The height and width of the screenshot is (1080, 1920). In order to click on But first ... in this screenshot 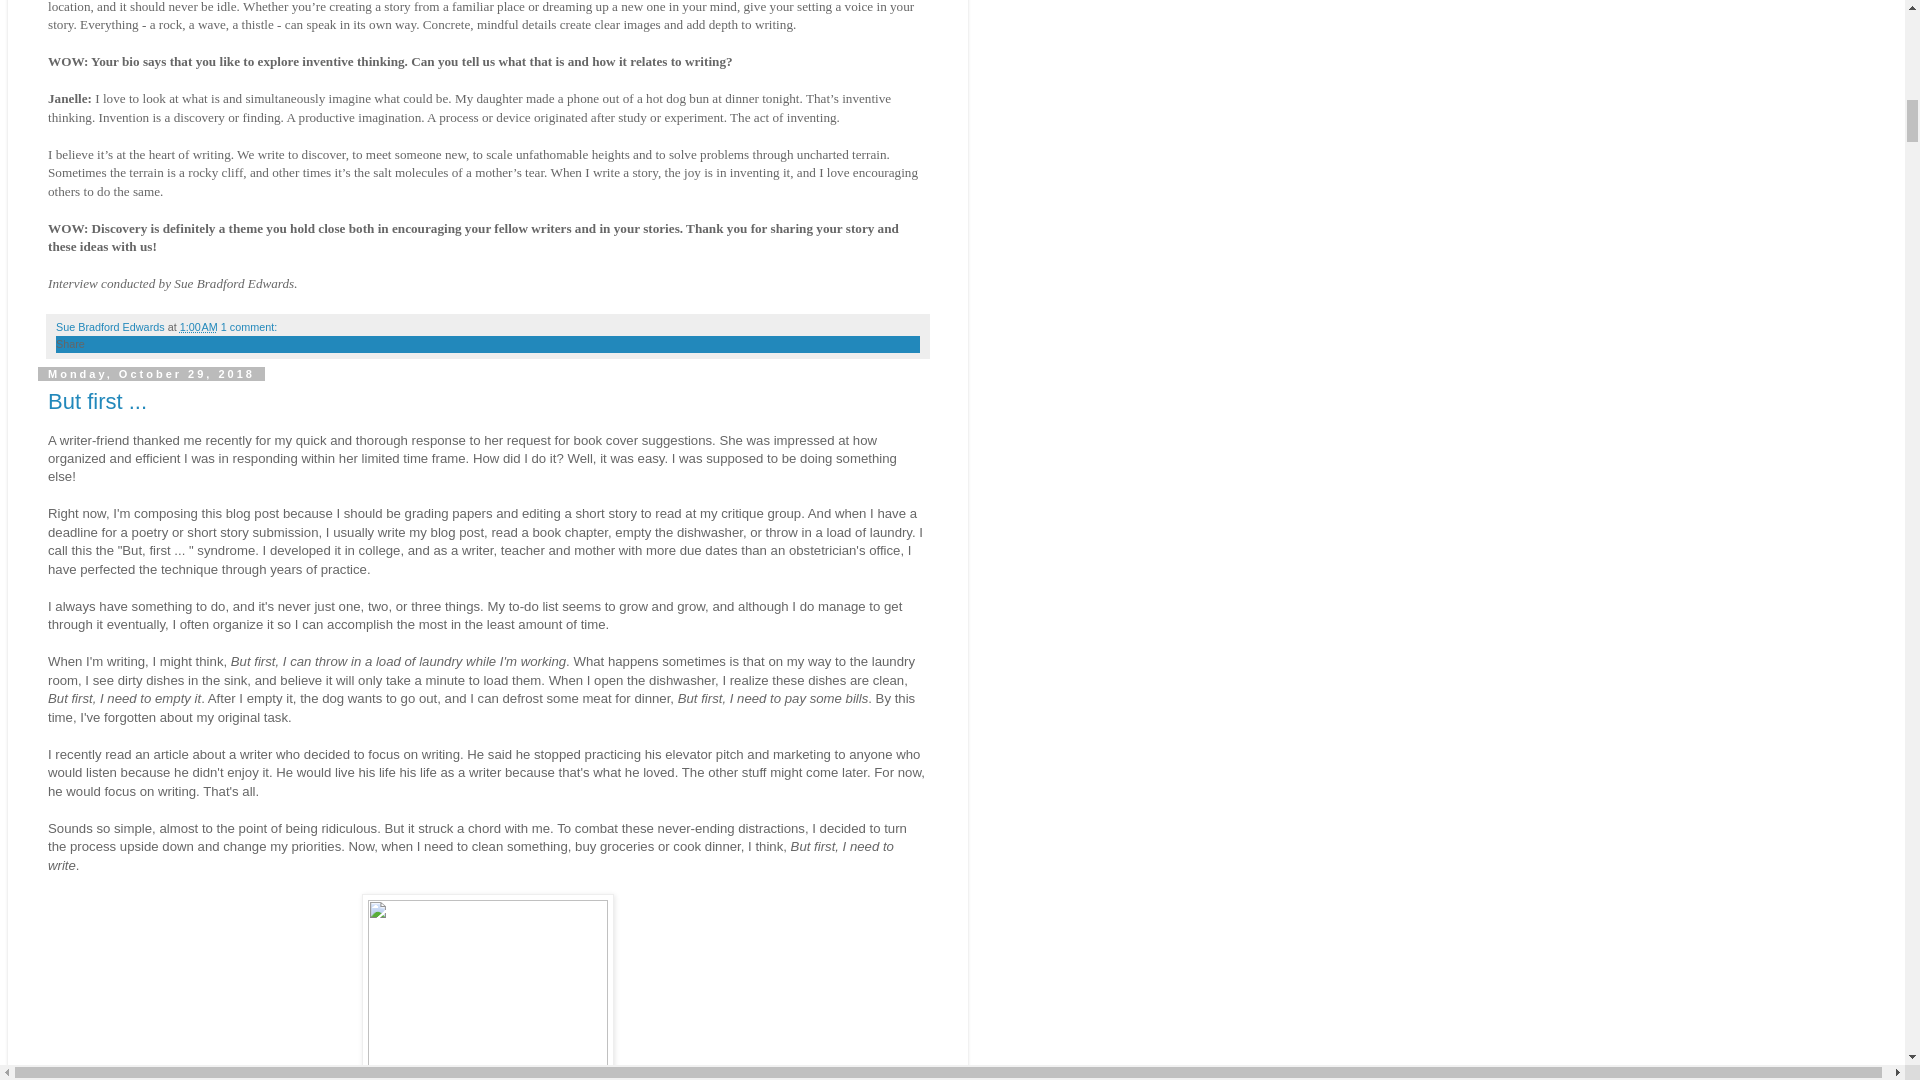, I will do `click(98, 400)`.